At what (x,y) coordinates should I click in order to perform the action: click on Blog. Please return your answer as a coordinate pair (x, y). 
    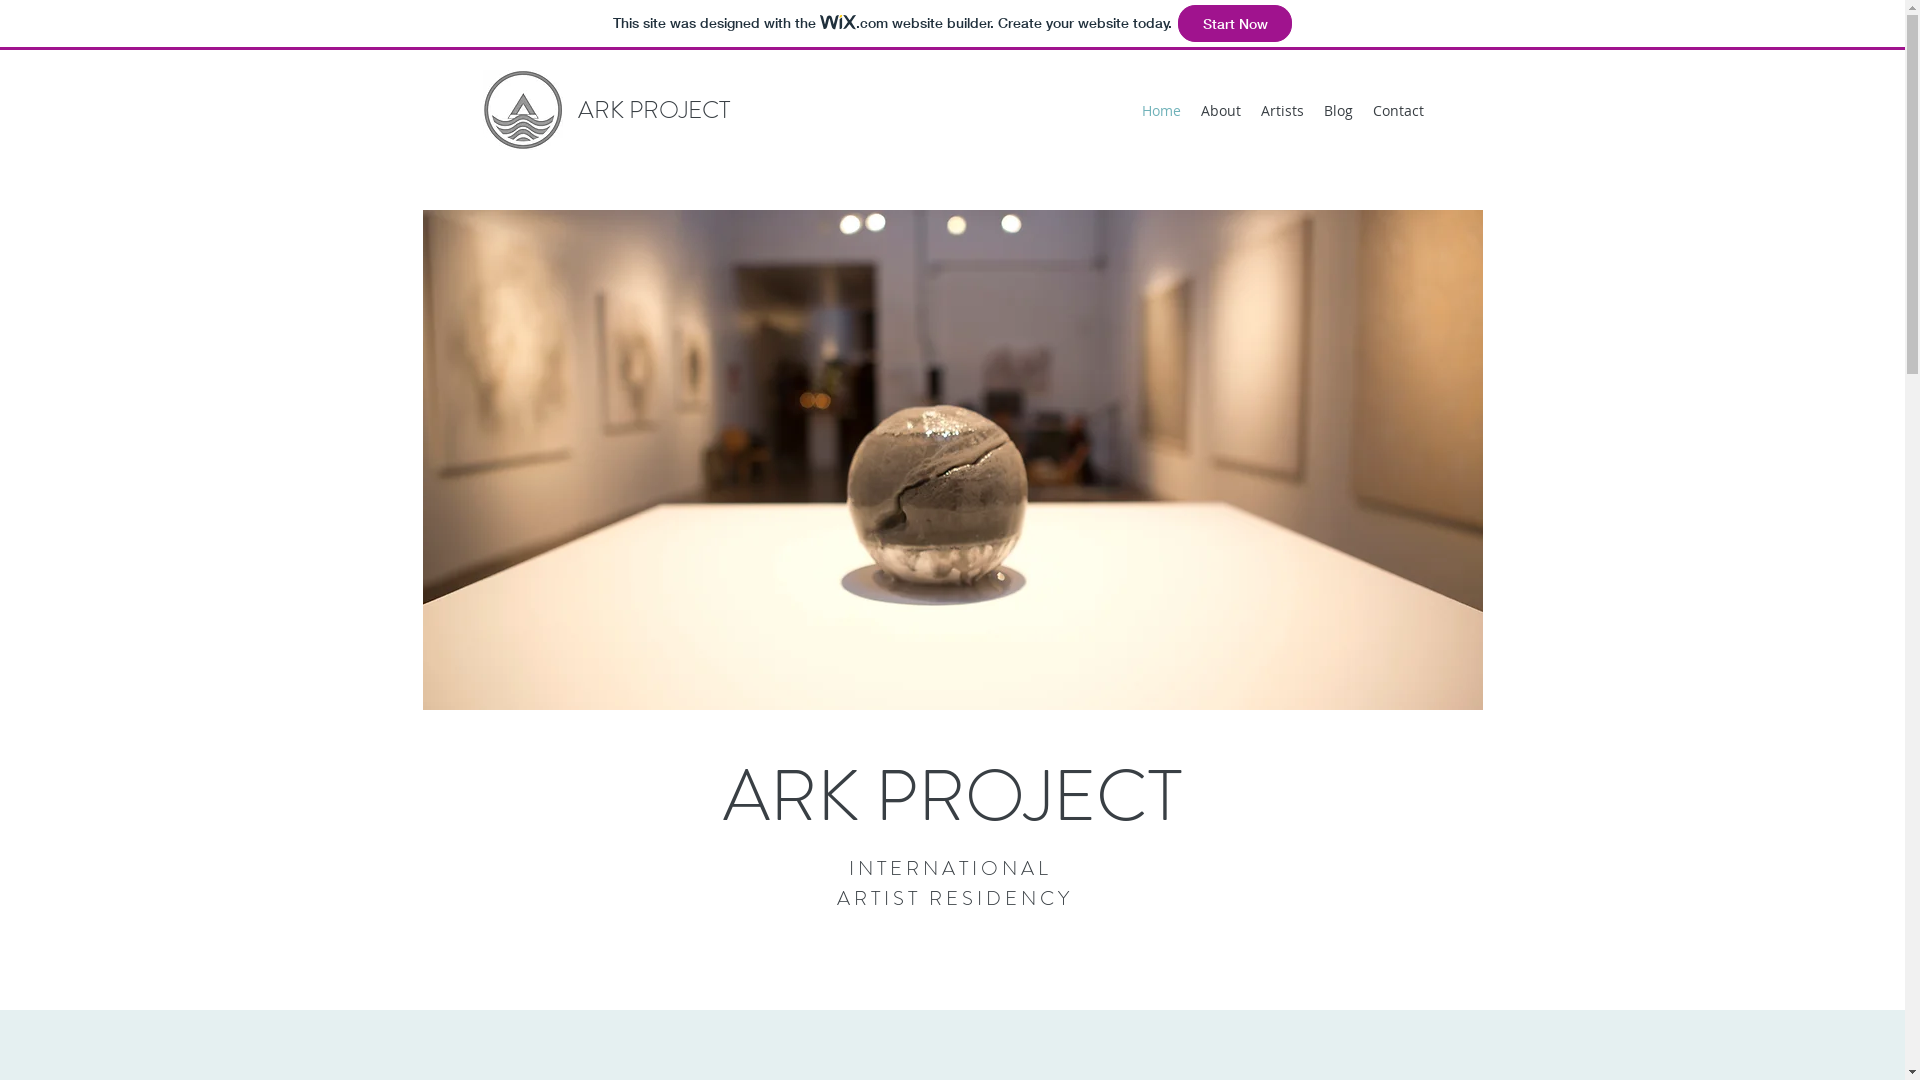
    Looking at the image, I should click on (1338, 111).